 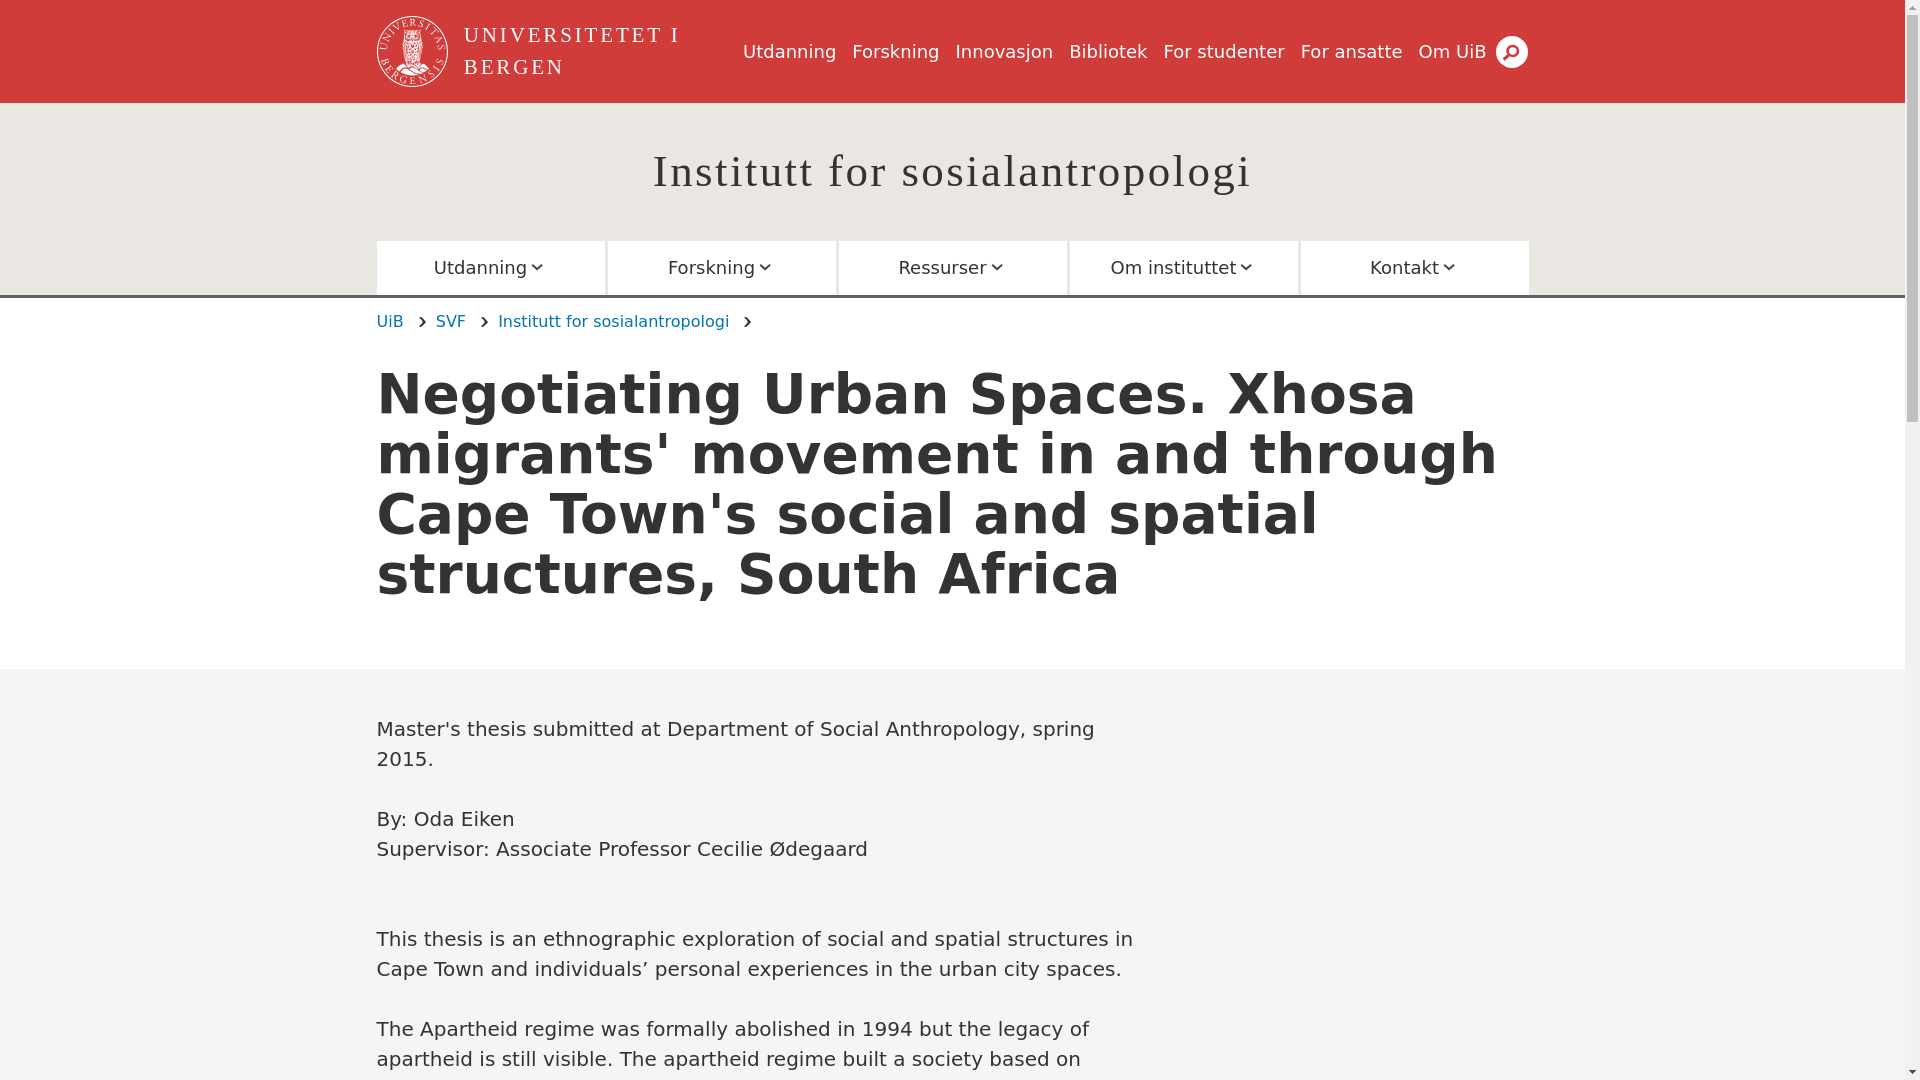 What do you see at coordinates (414, 52) in the screenshot?
I see `Hjem` at bounding box center [414, 52].